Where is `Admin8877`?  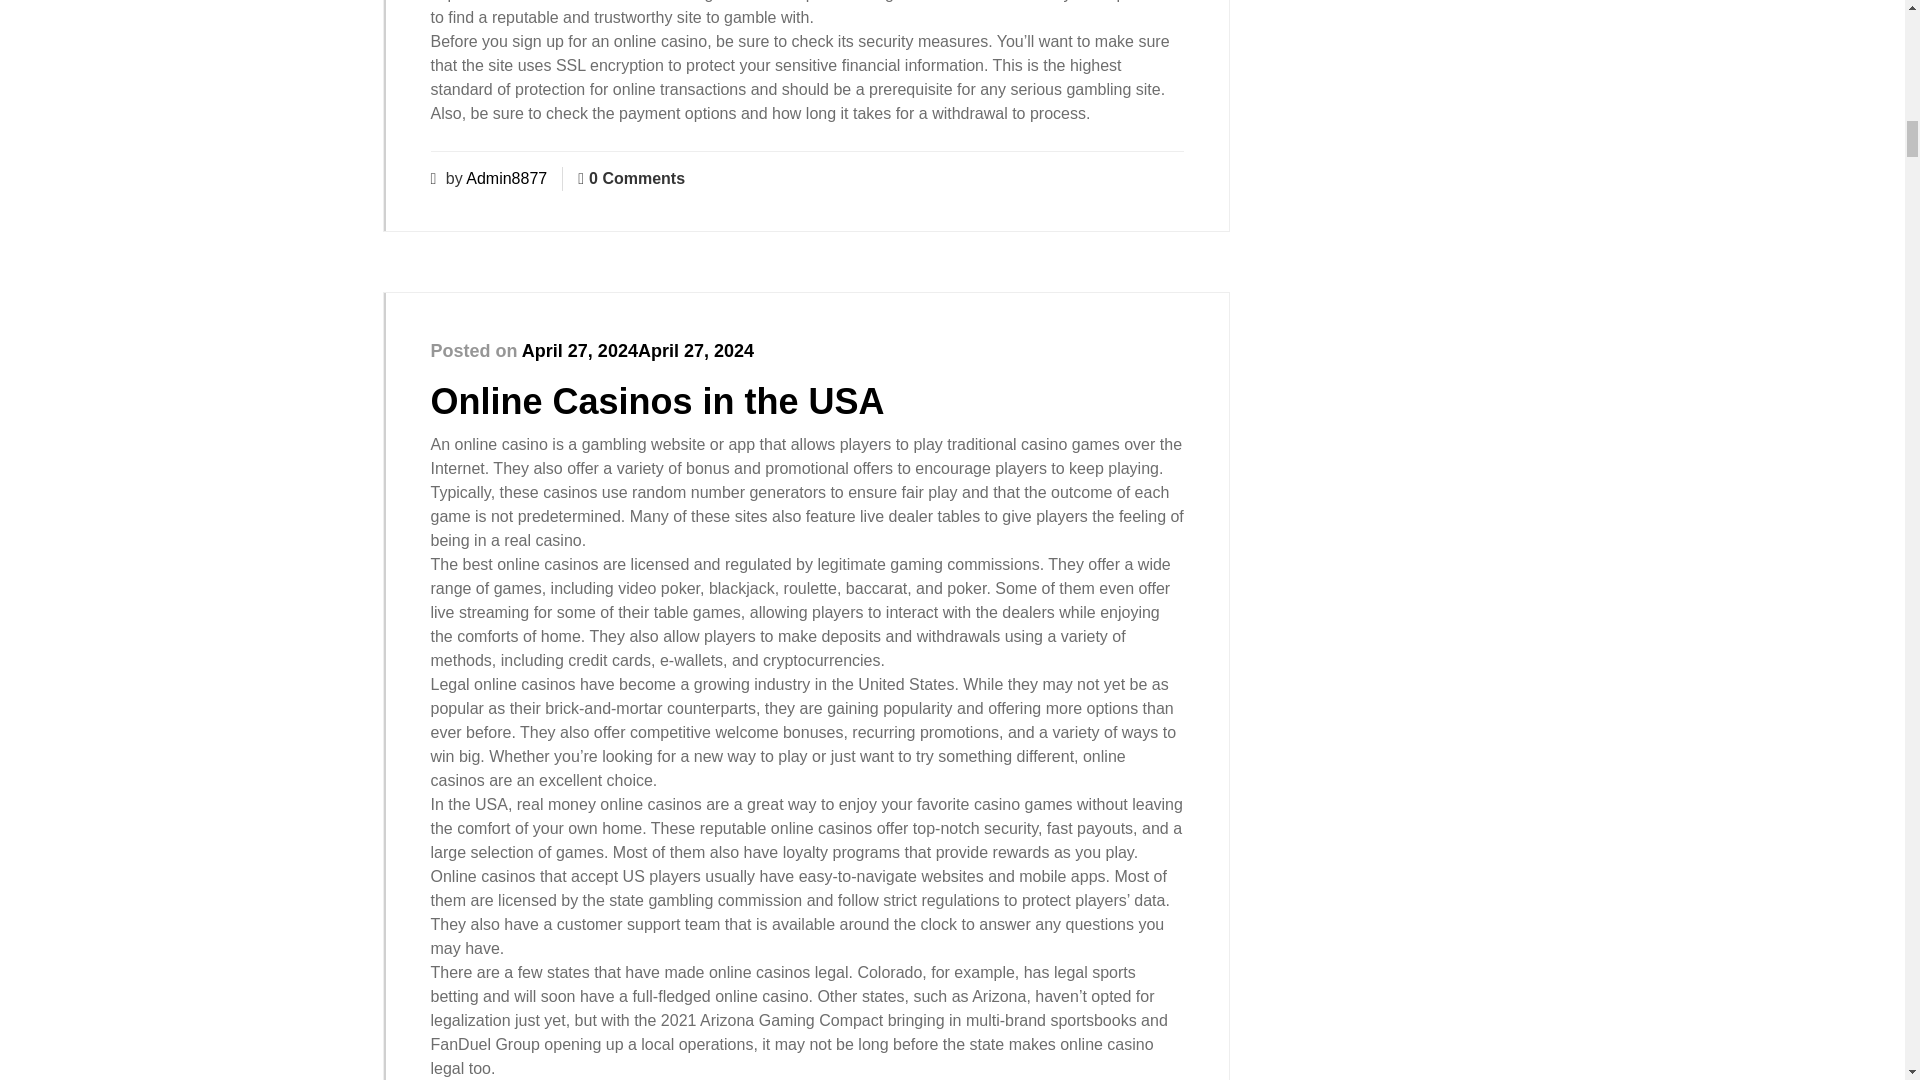
Admin8877 is located at coordinates (506, 178).